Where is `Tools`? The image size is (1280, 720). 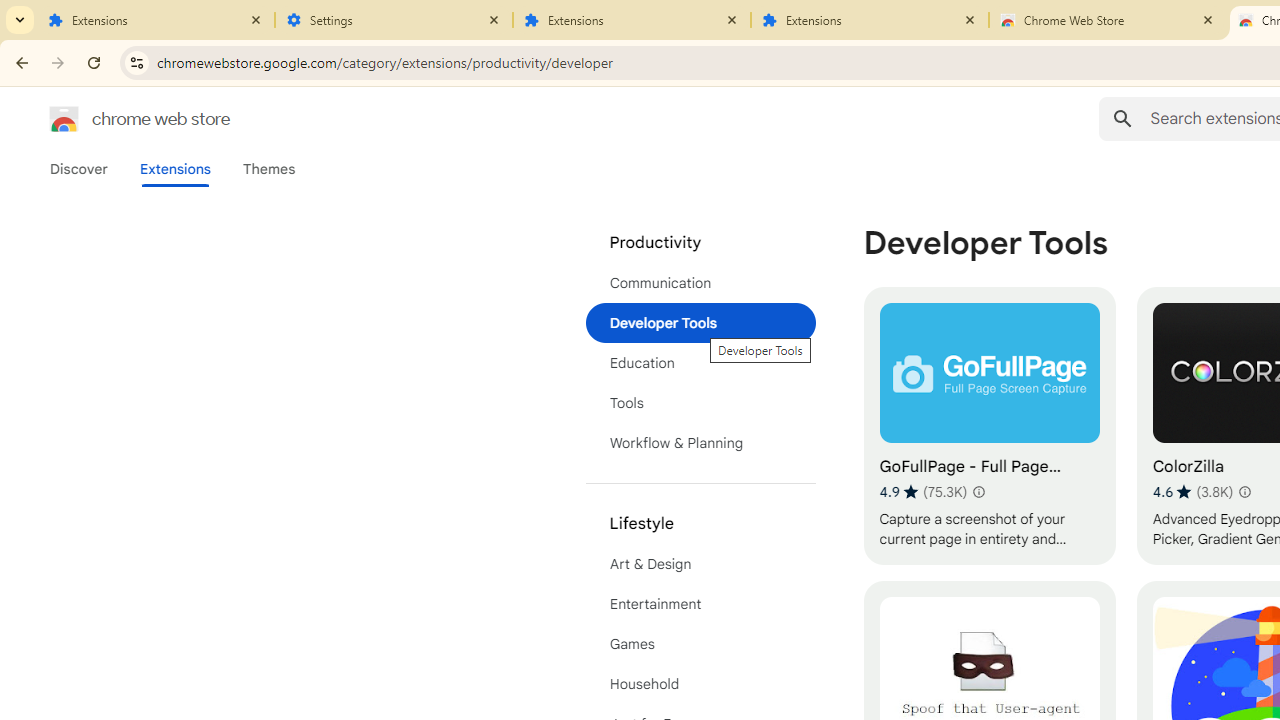
Tools is located at coordinates (700, 403).